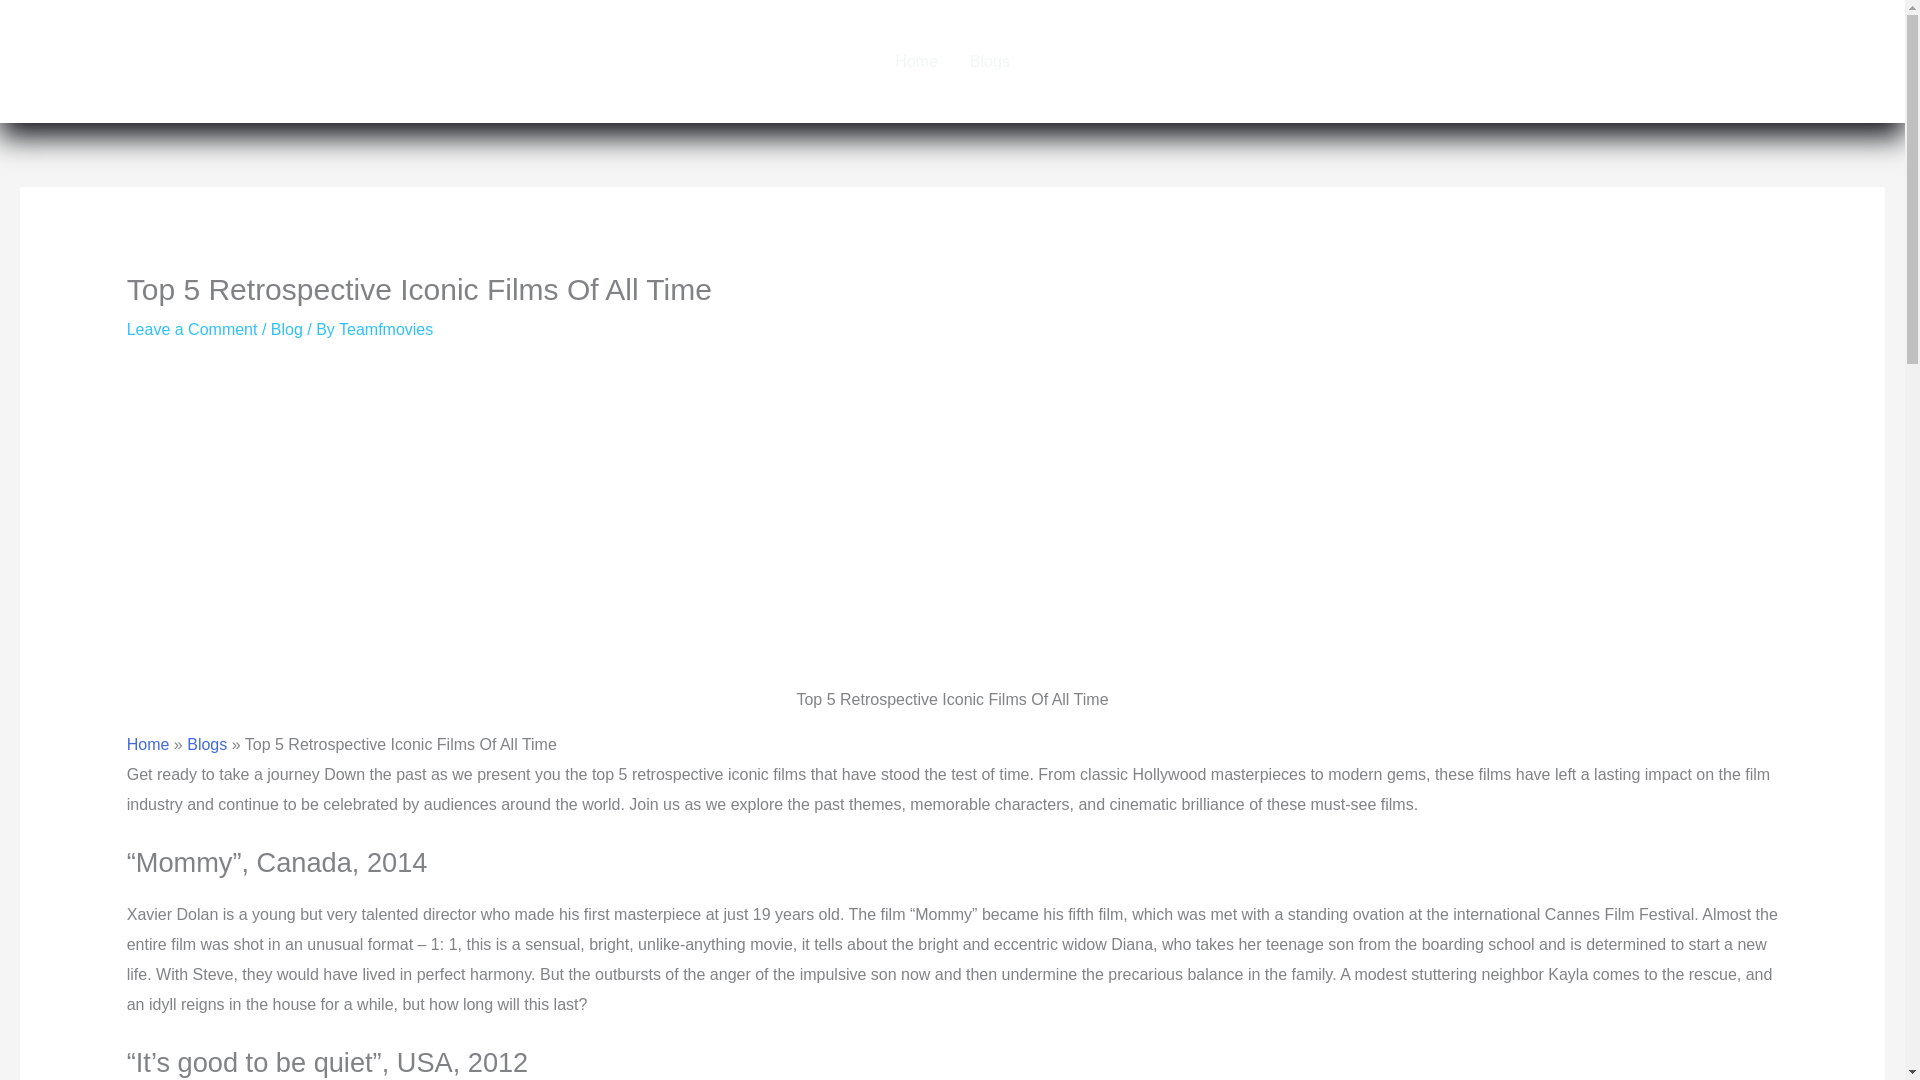 The height and width of the screenshot is (1080, 1920). Describe the element at coordinates (916, 60) in the screenshot. I see `Home` at that location.